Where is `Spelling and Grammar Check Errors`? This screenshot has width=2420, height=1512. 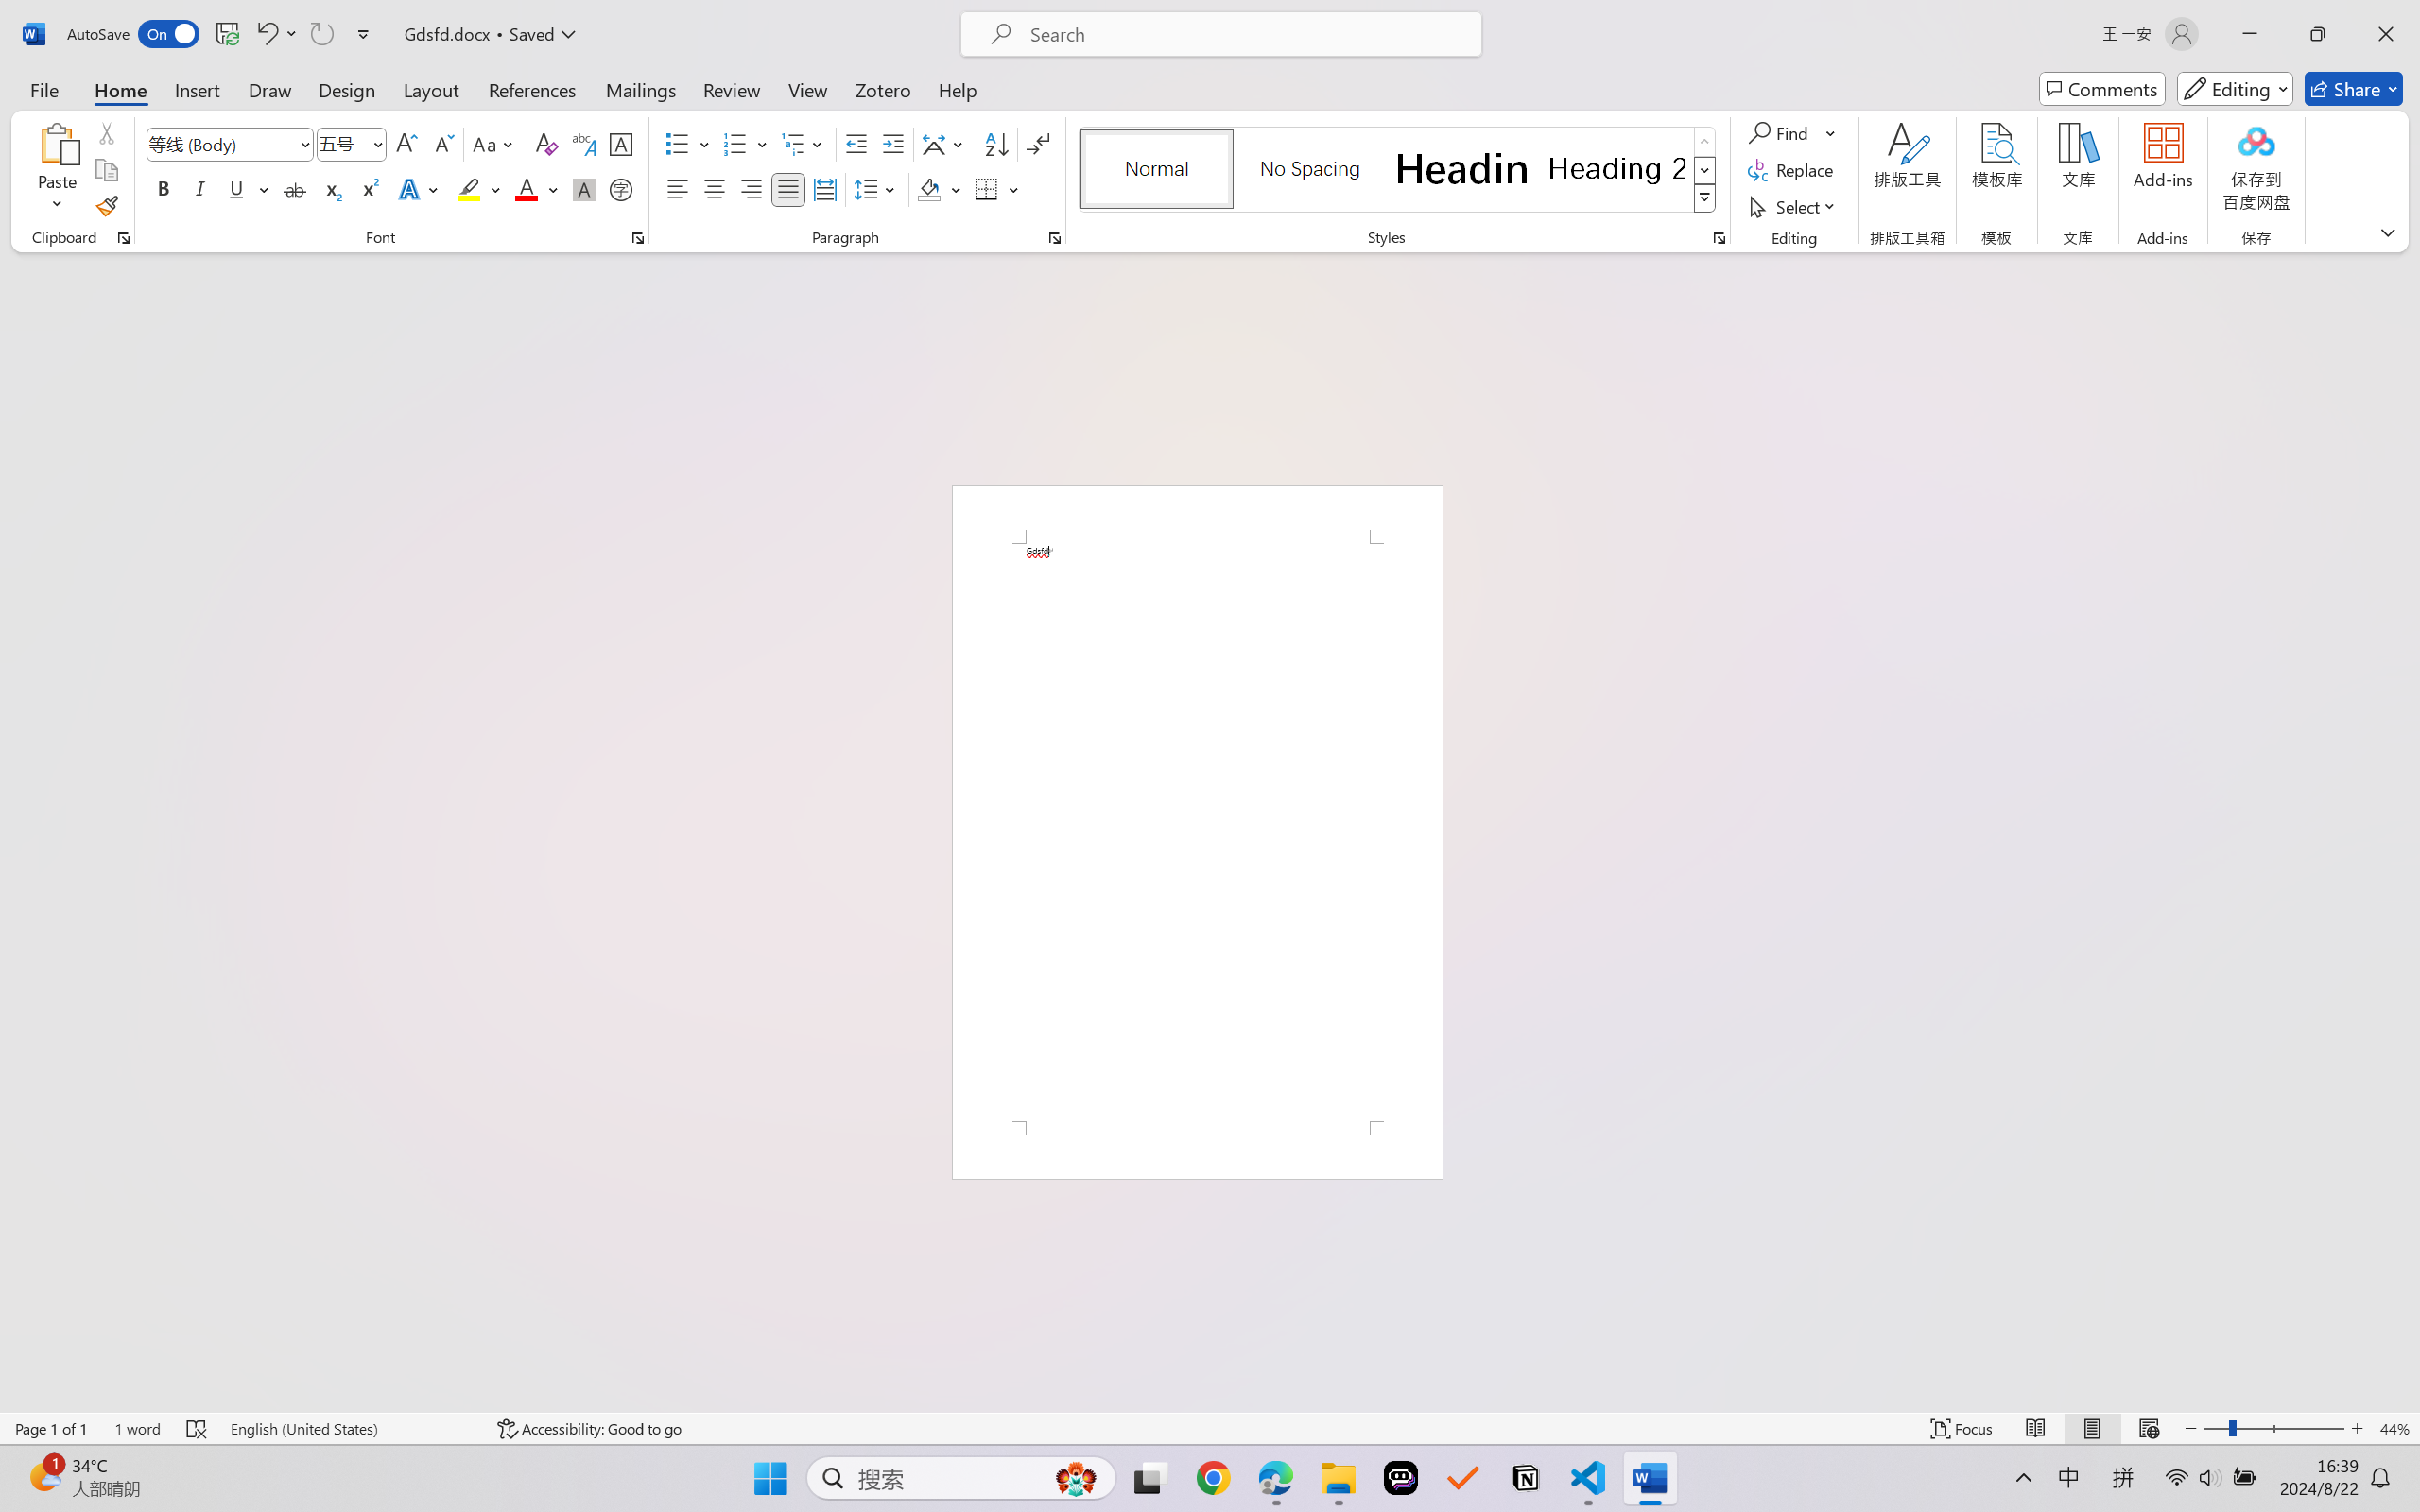
Spelling and Grammar Check Errors is located at coordinates (198, 1429).